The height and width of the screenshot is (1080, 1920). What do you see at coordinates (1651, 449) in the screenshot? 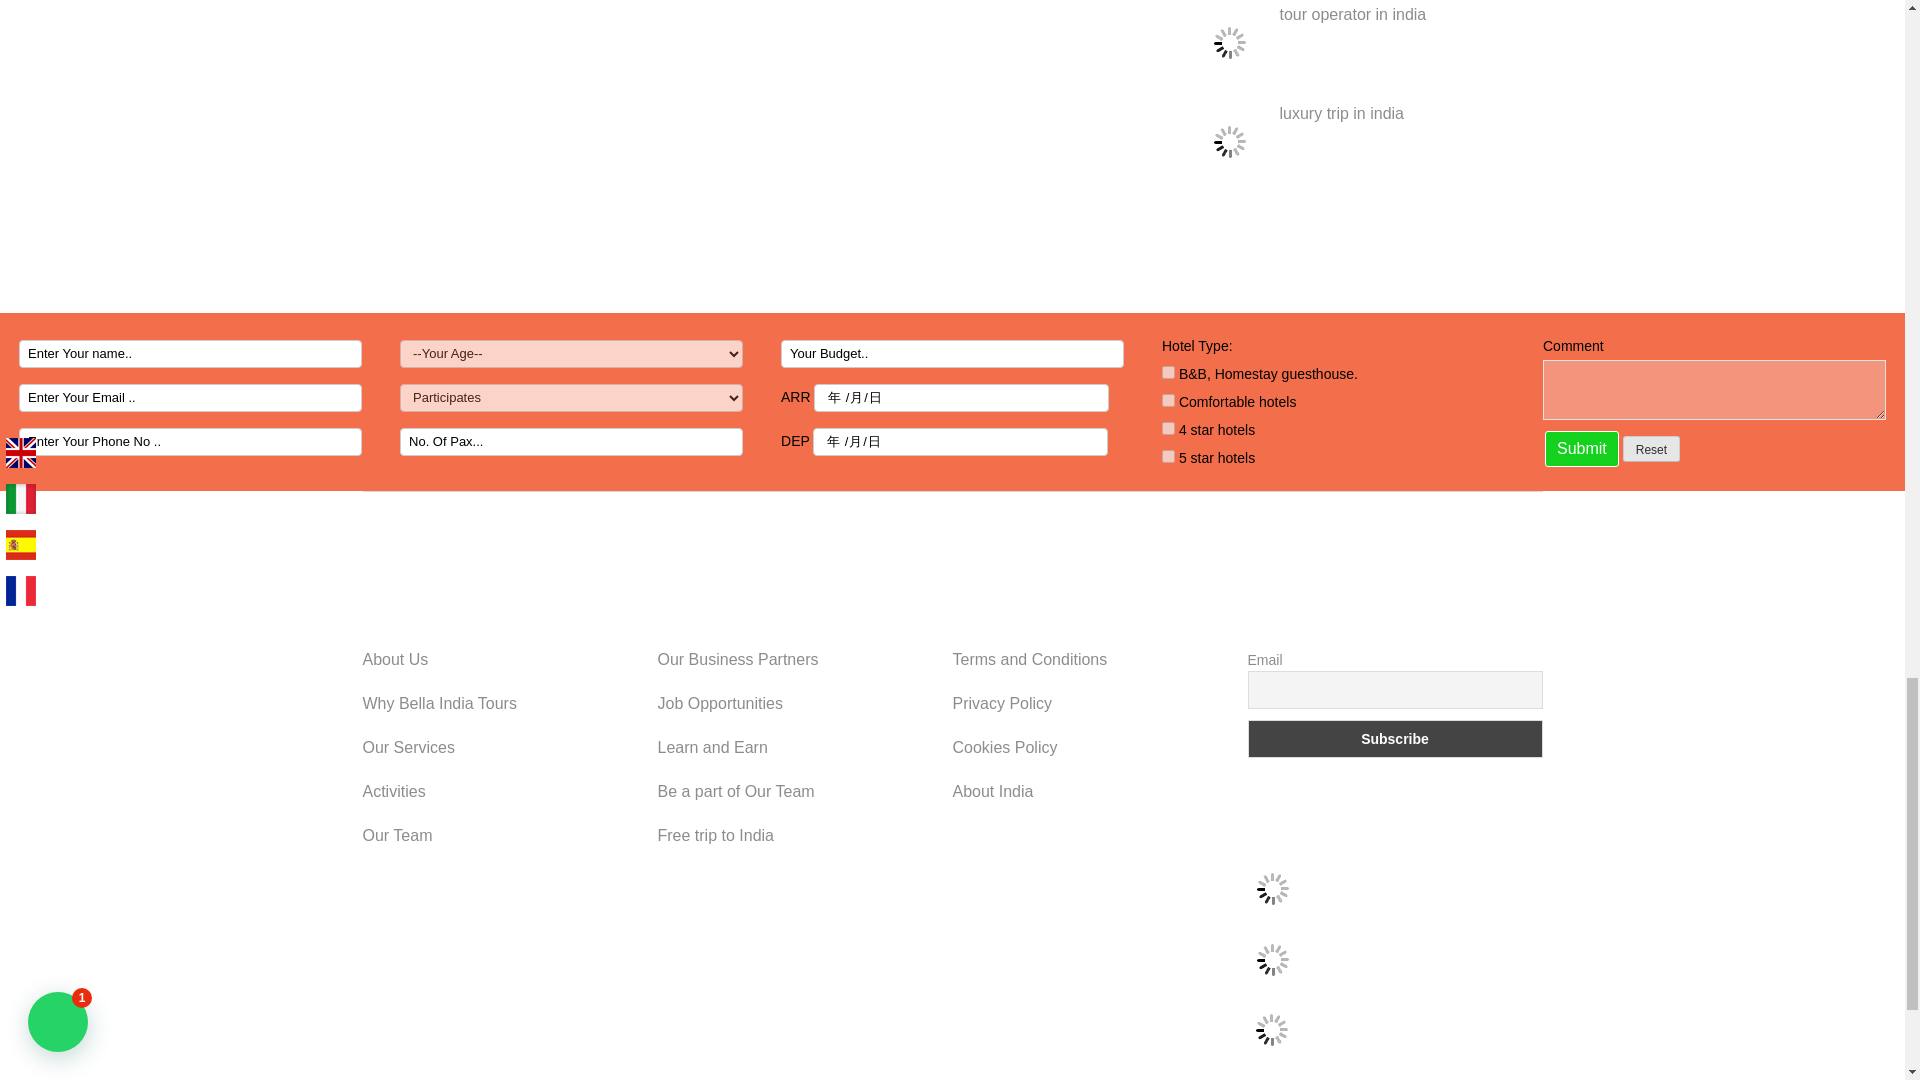
I see `Reset` at bounding box center [1651, 449].